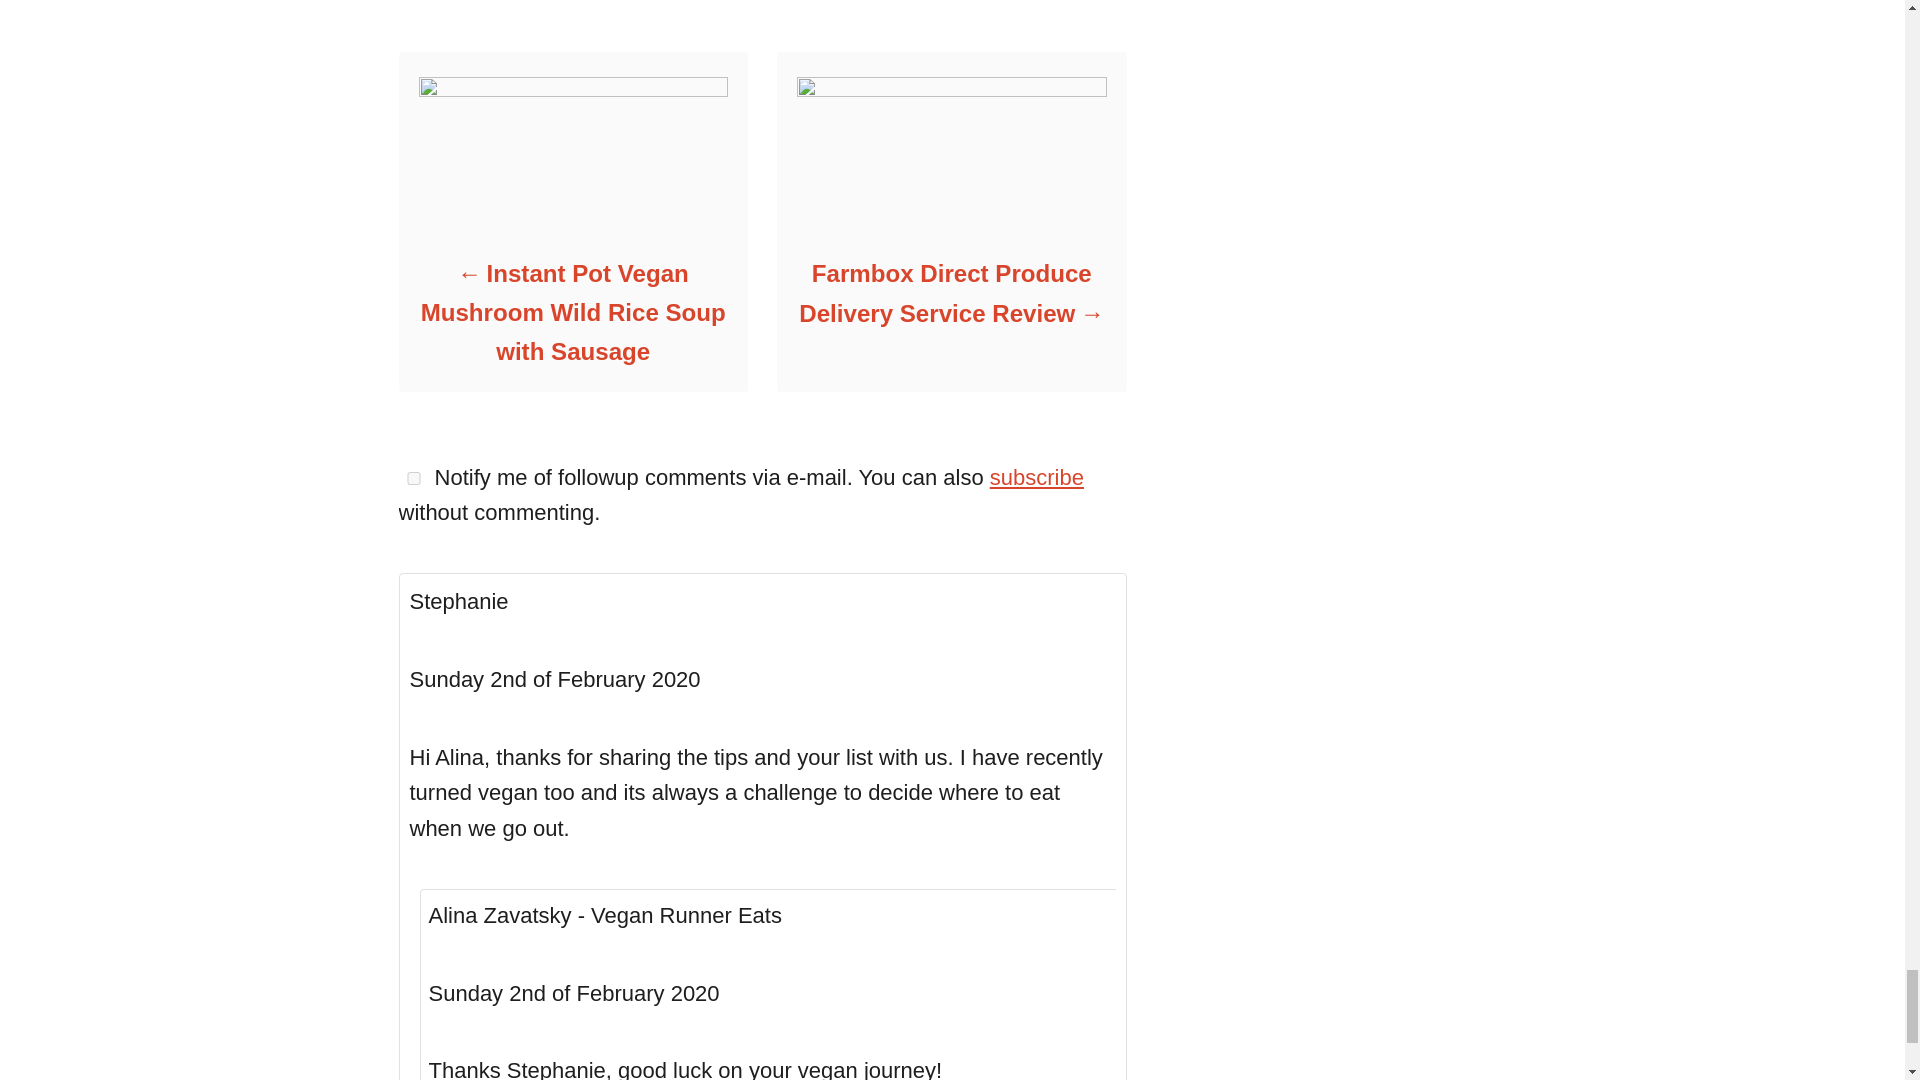 This screenshot has width=1920, height=1080. What do you see at coordinates (412, 478) in the screenshot?
I see `yes` at bounding box center [412, 478].